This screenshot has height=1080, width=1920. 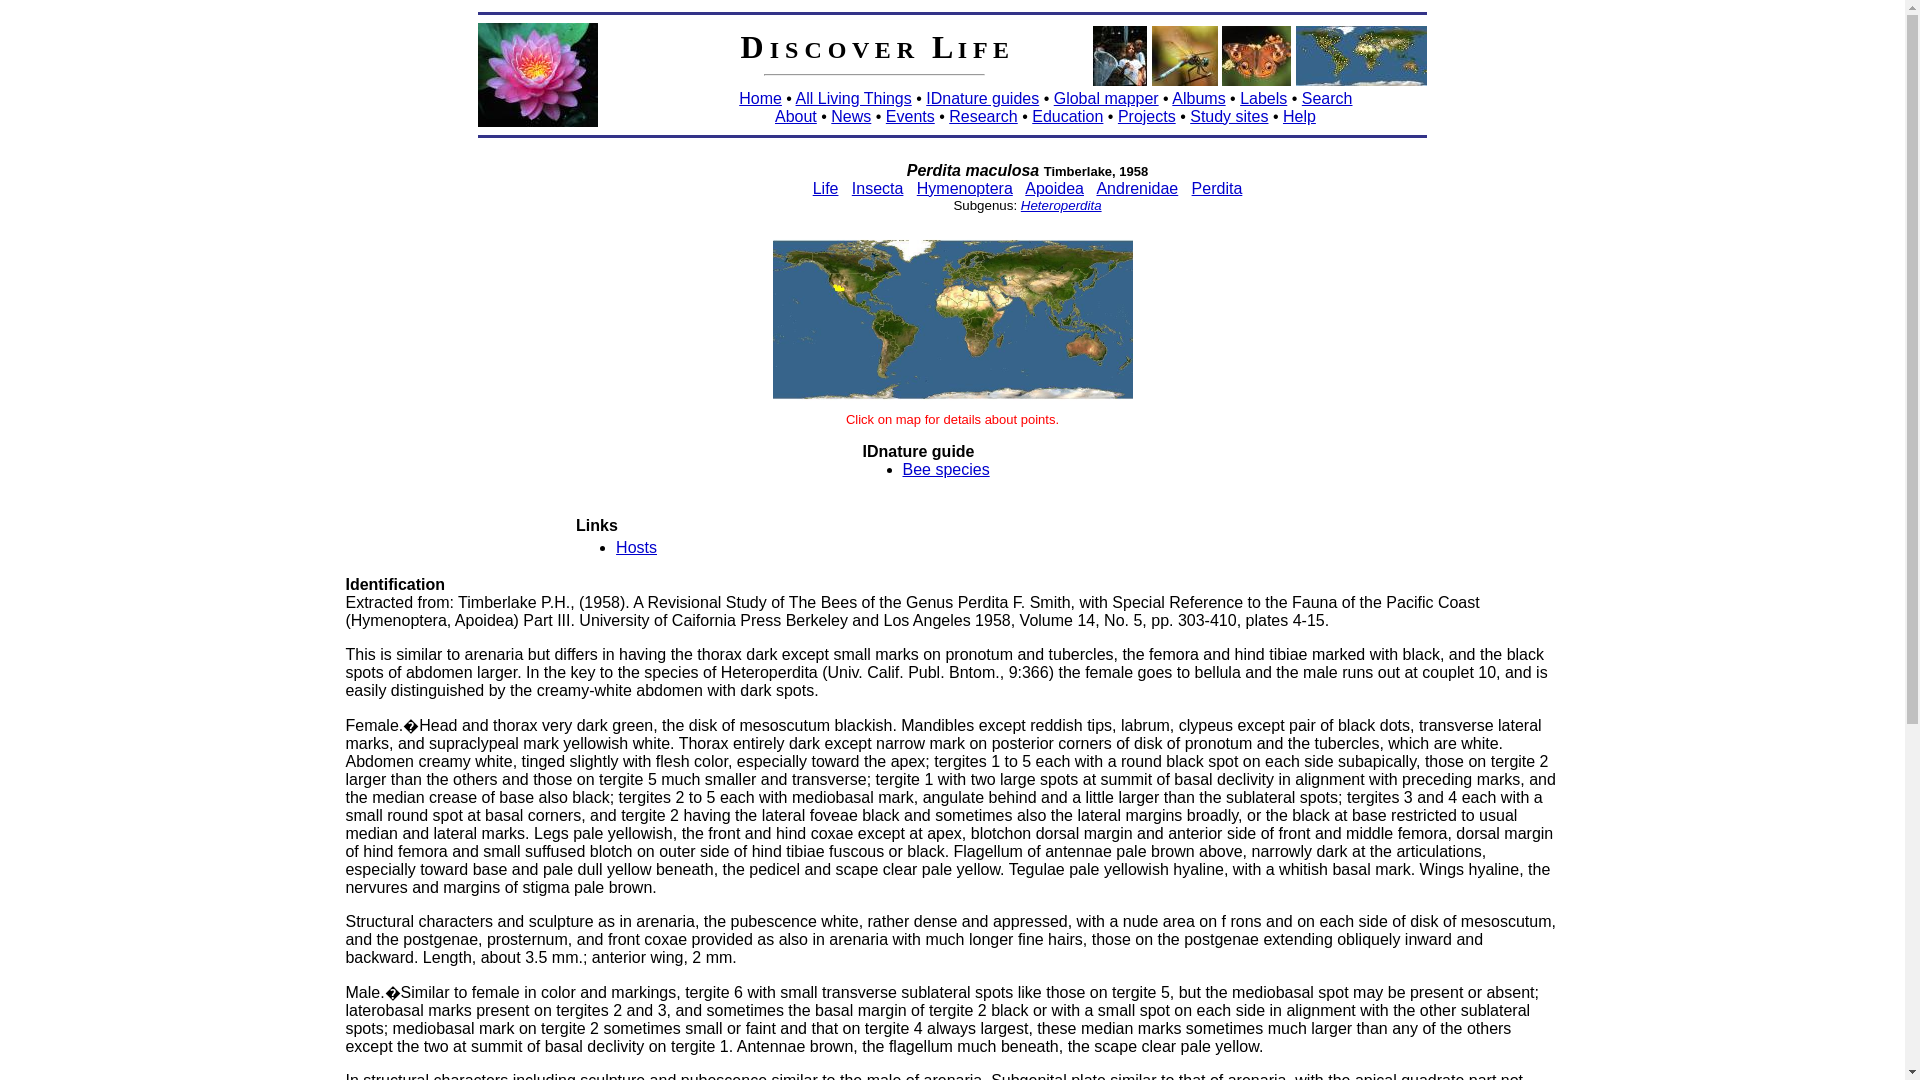 What do you see at coordinates (851, 116) in the screenshot?
I see `News` at bounding box center [851, 116].